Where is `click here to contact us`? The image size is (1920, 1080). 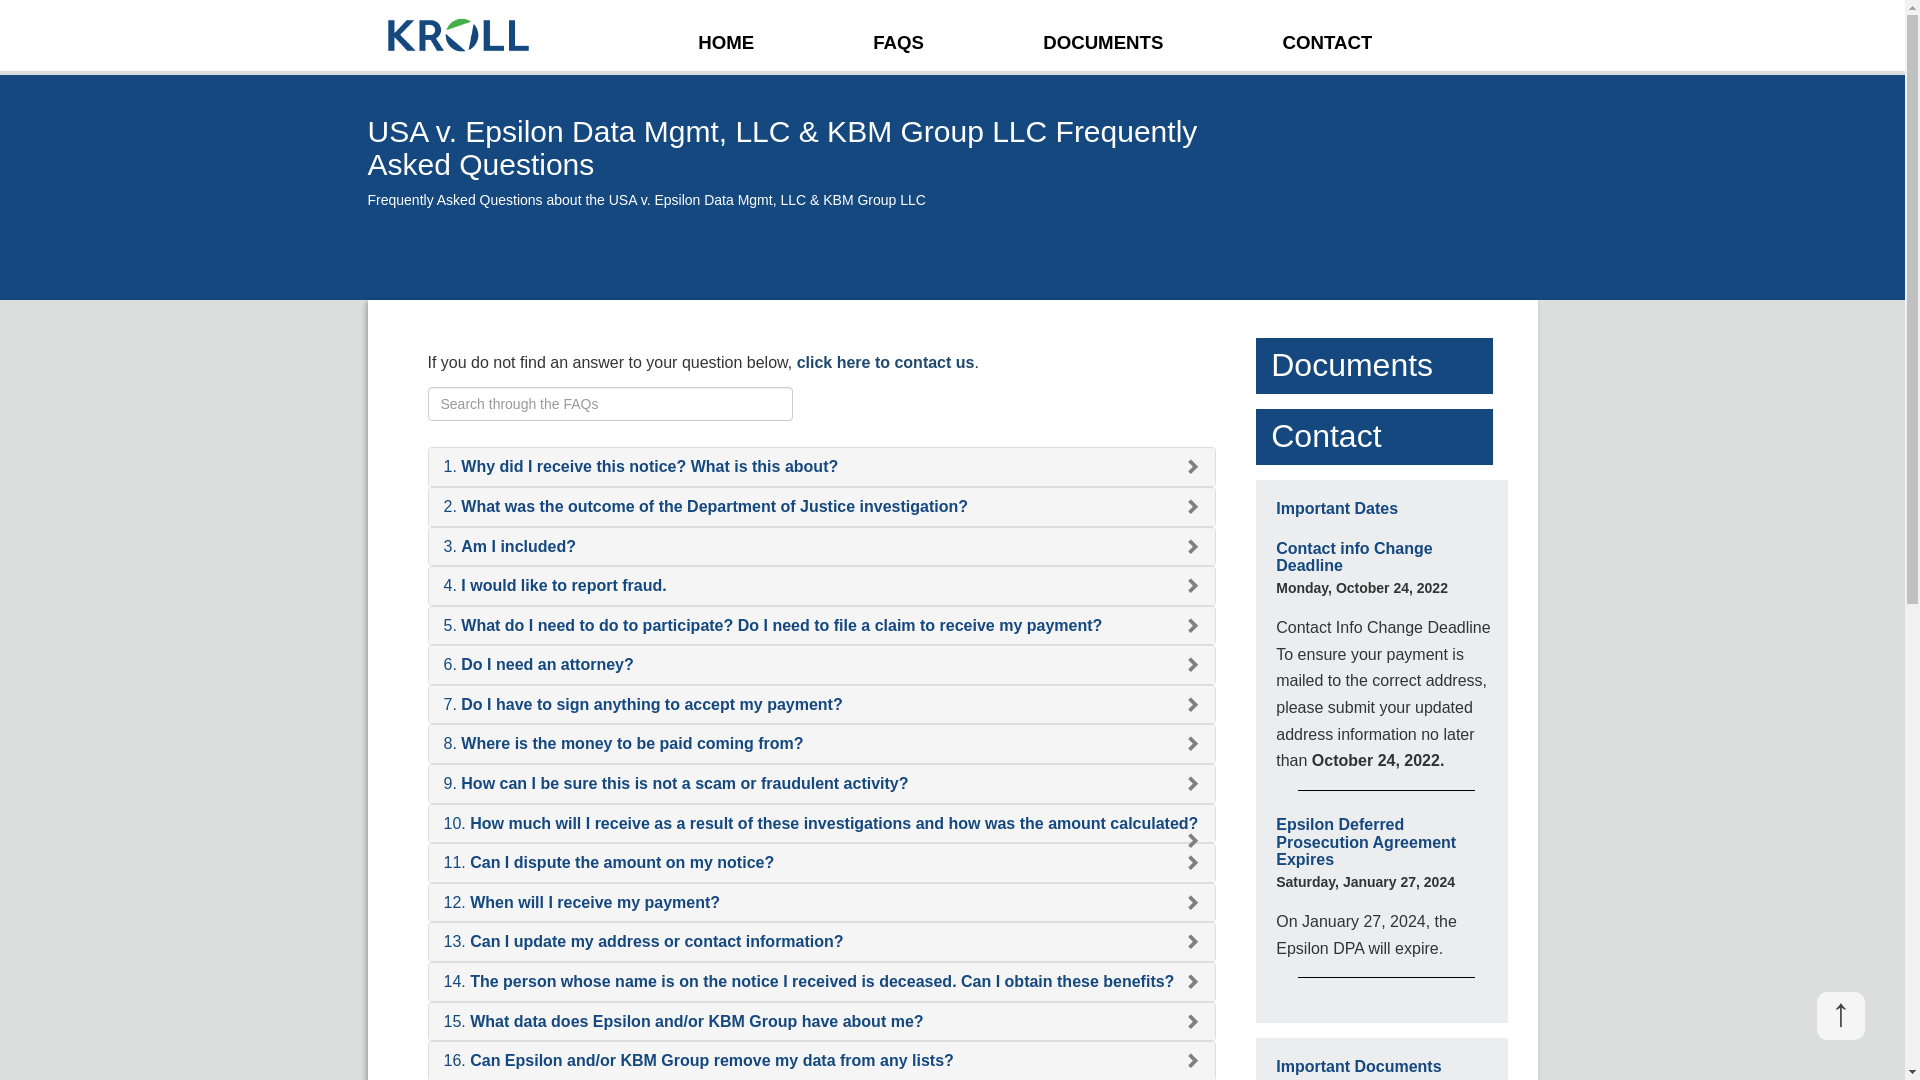
click here to contact us is located at coordinates (886, 362).